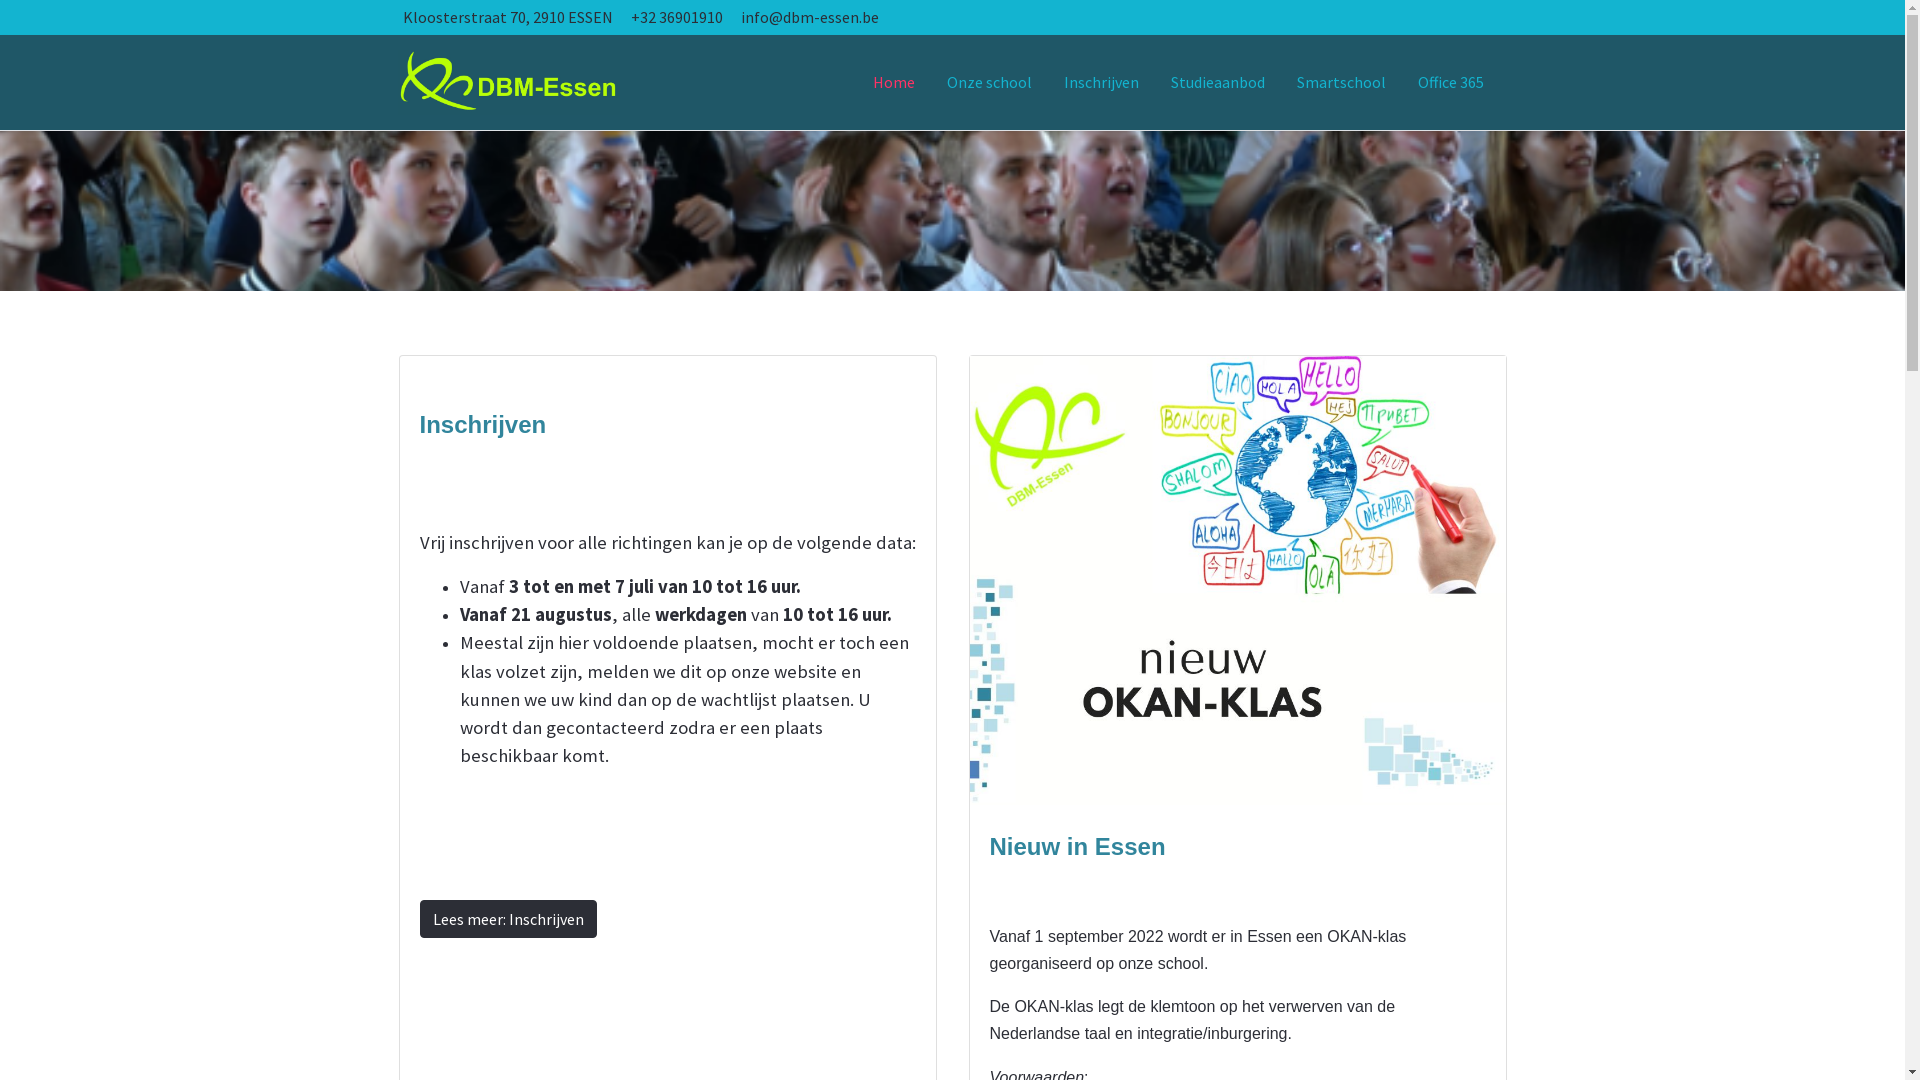  What do you see at coordinates (809, 17) in the screenshot?
I see `info@dbm-essen.be` at bounding box center [809, 17].